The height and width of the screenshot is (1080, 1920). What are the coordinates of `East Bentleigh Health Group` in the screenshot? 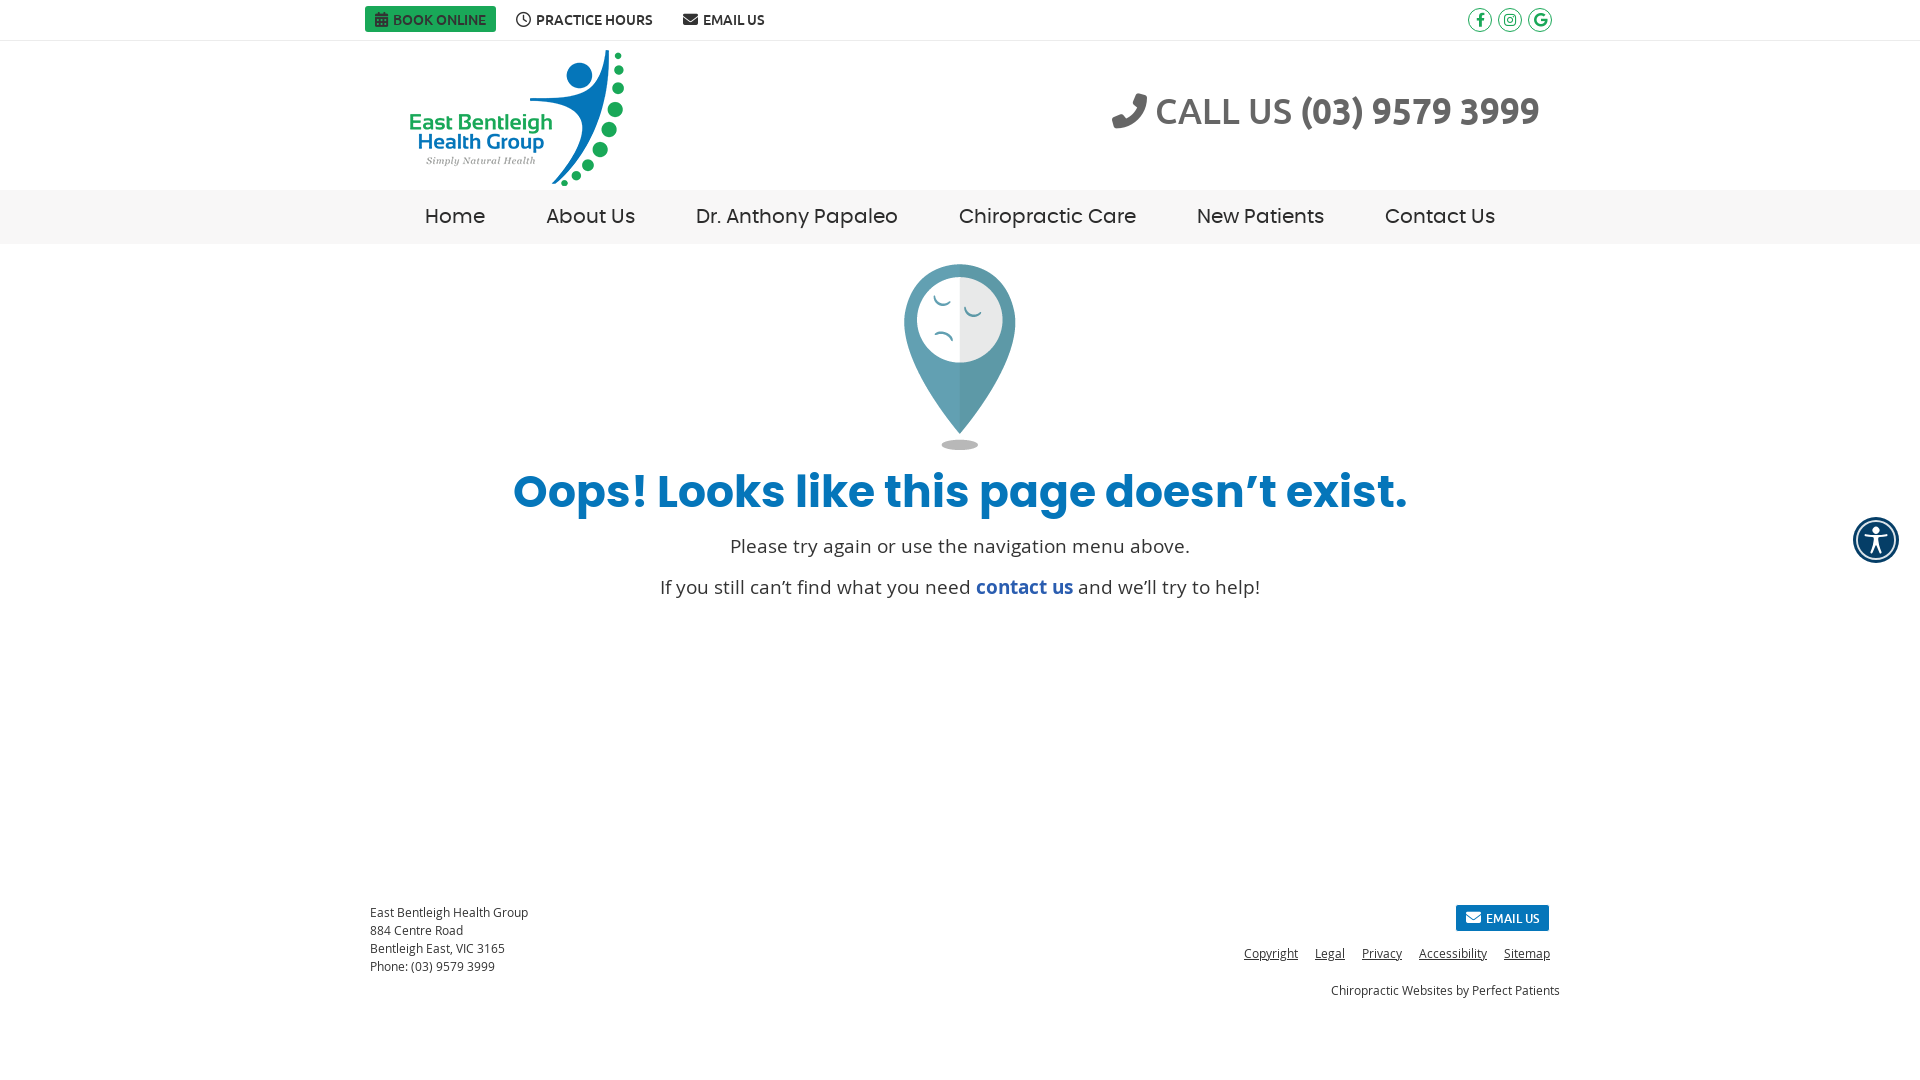 It's located at (517, 179).